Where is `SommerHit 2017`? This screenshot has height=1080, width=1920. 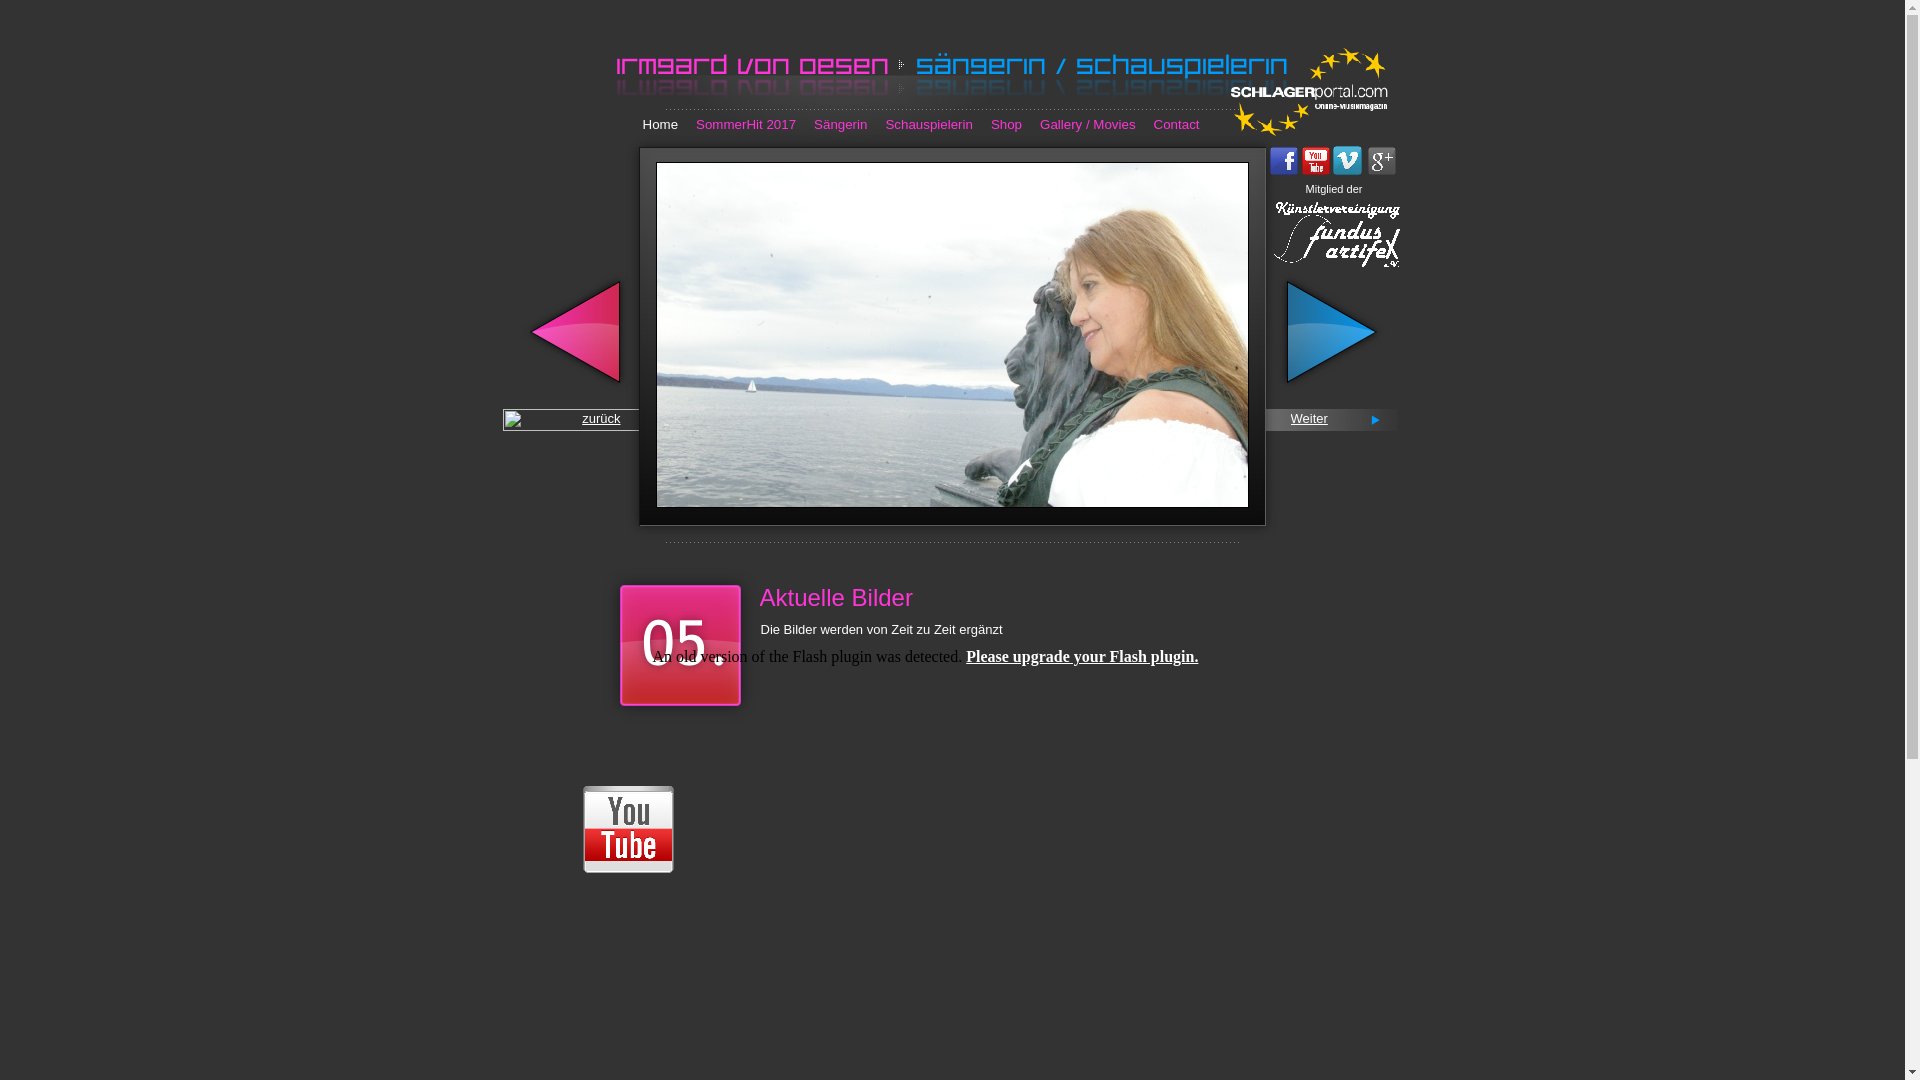 SommerHit 2017 is located at coordinates (746, 124).